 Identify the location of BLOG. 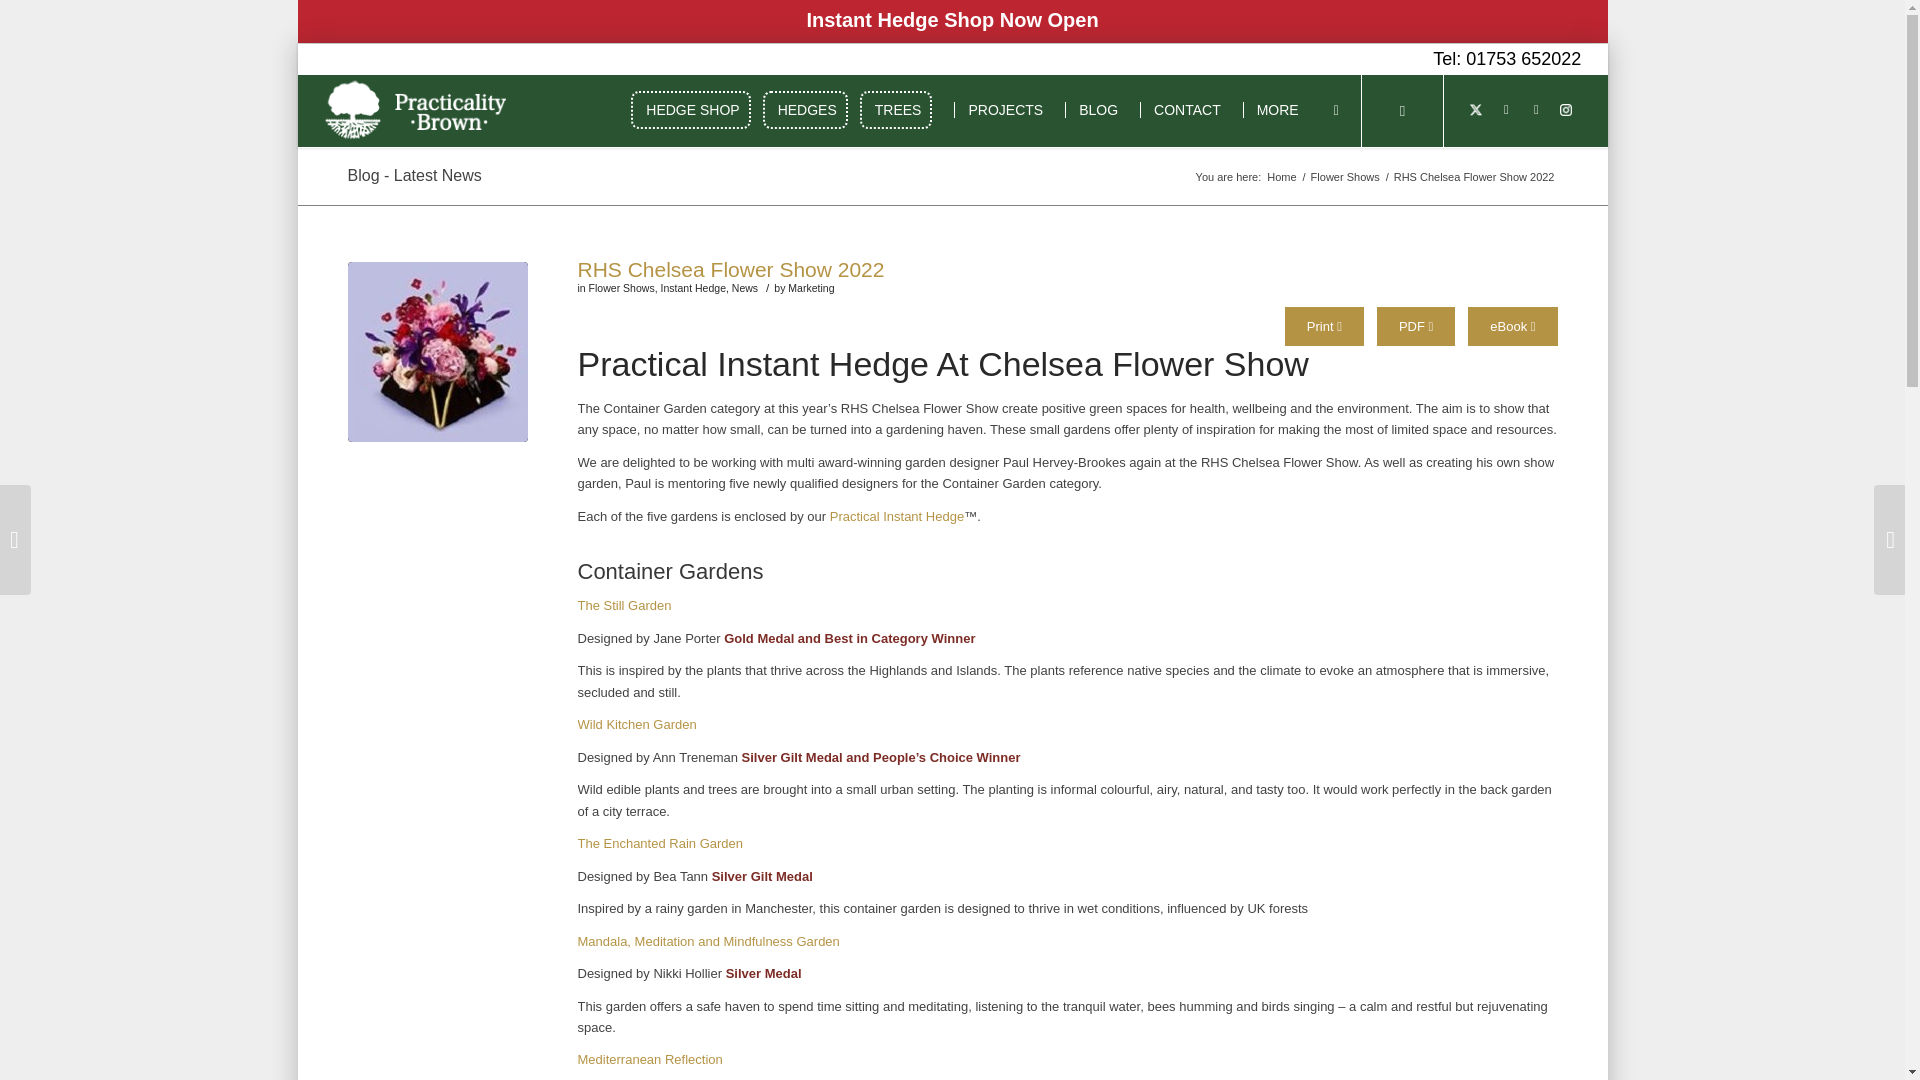
(1094, 110).